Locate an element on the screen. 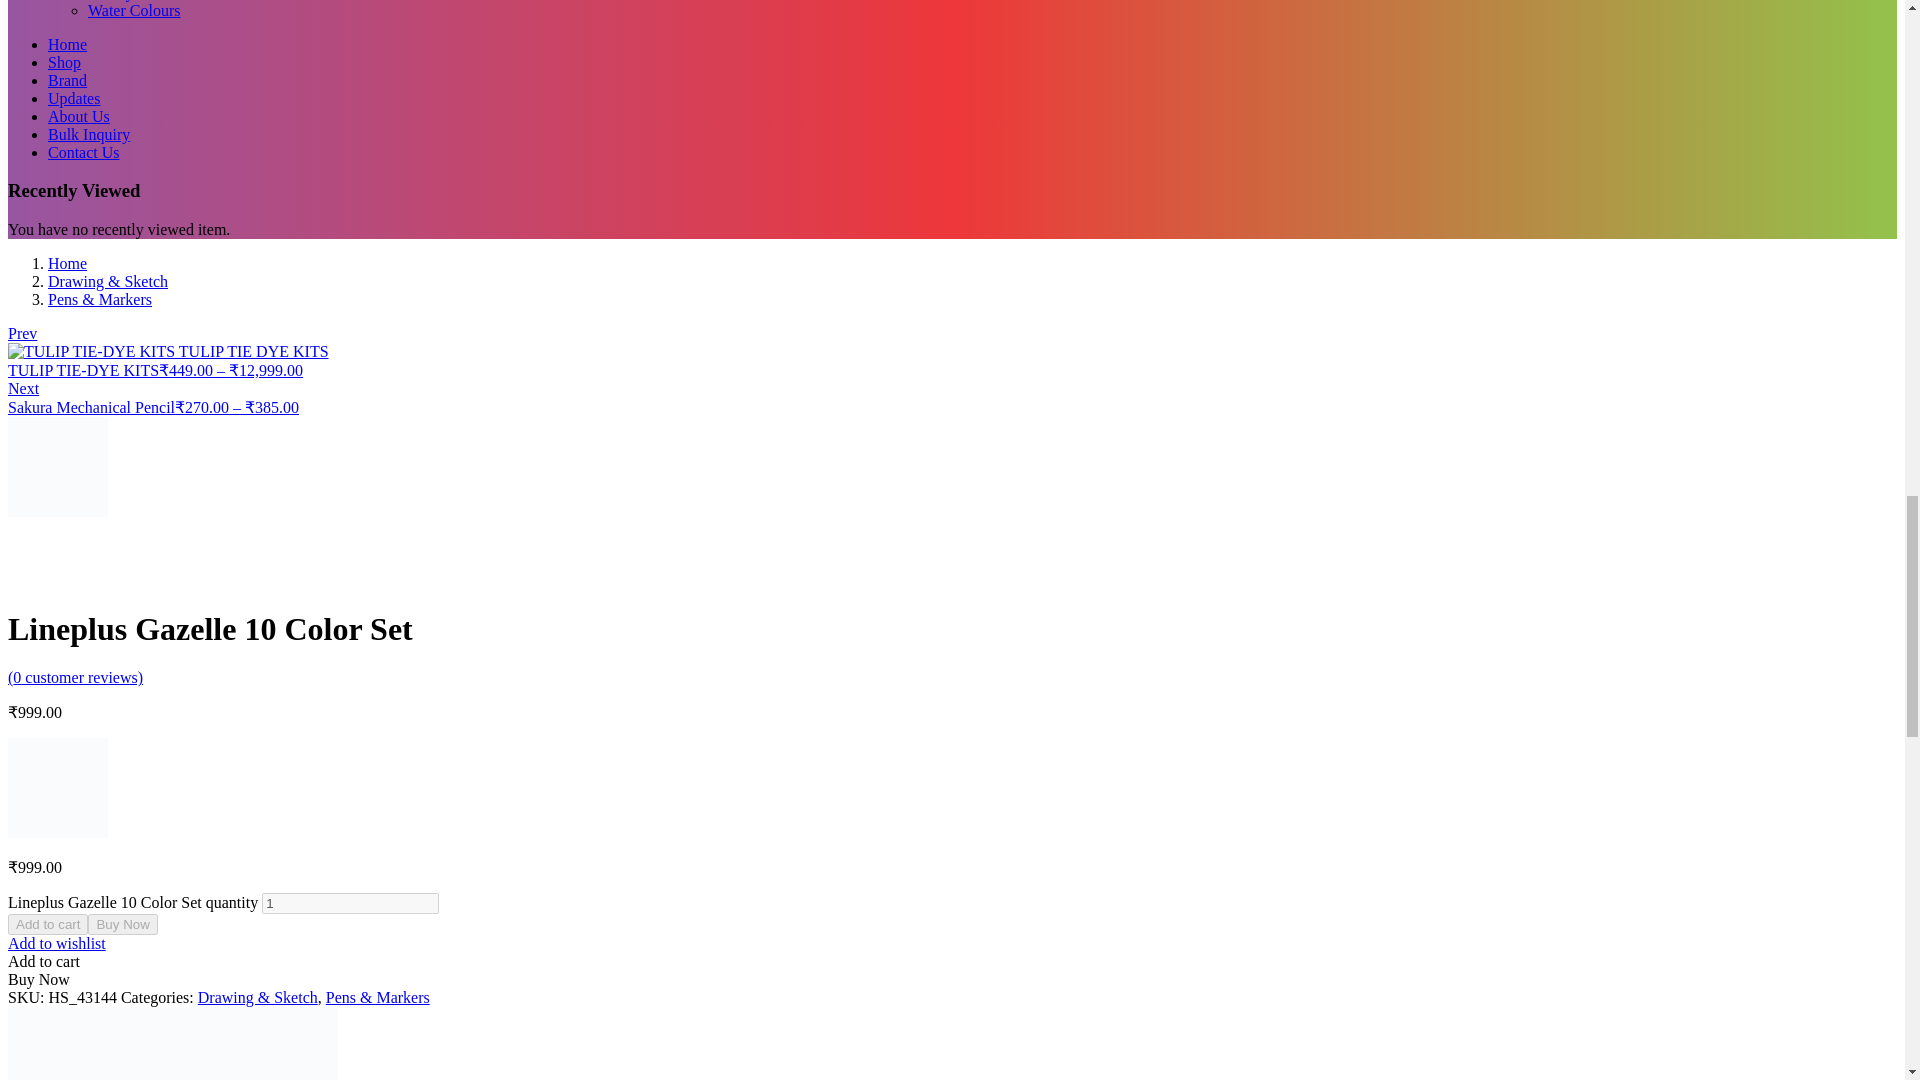 The height and width of the screenshot is (1080, 1920). 1 is located at coordinates (350, 903).